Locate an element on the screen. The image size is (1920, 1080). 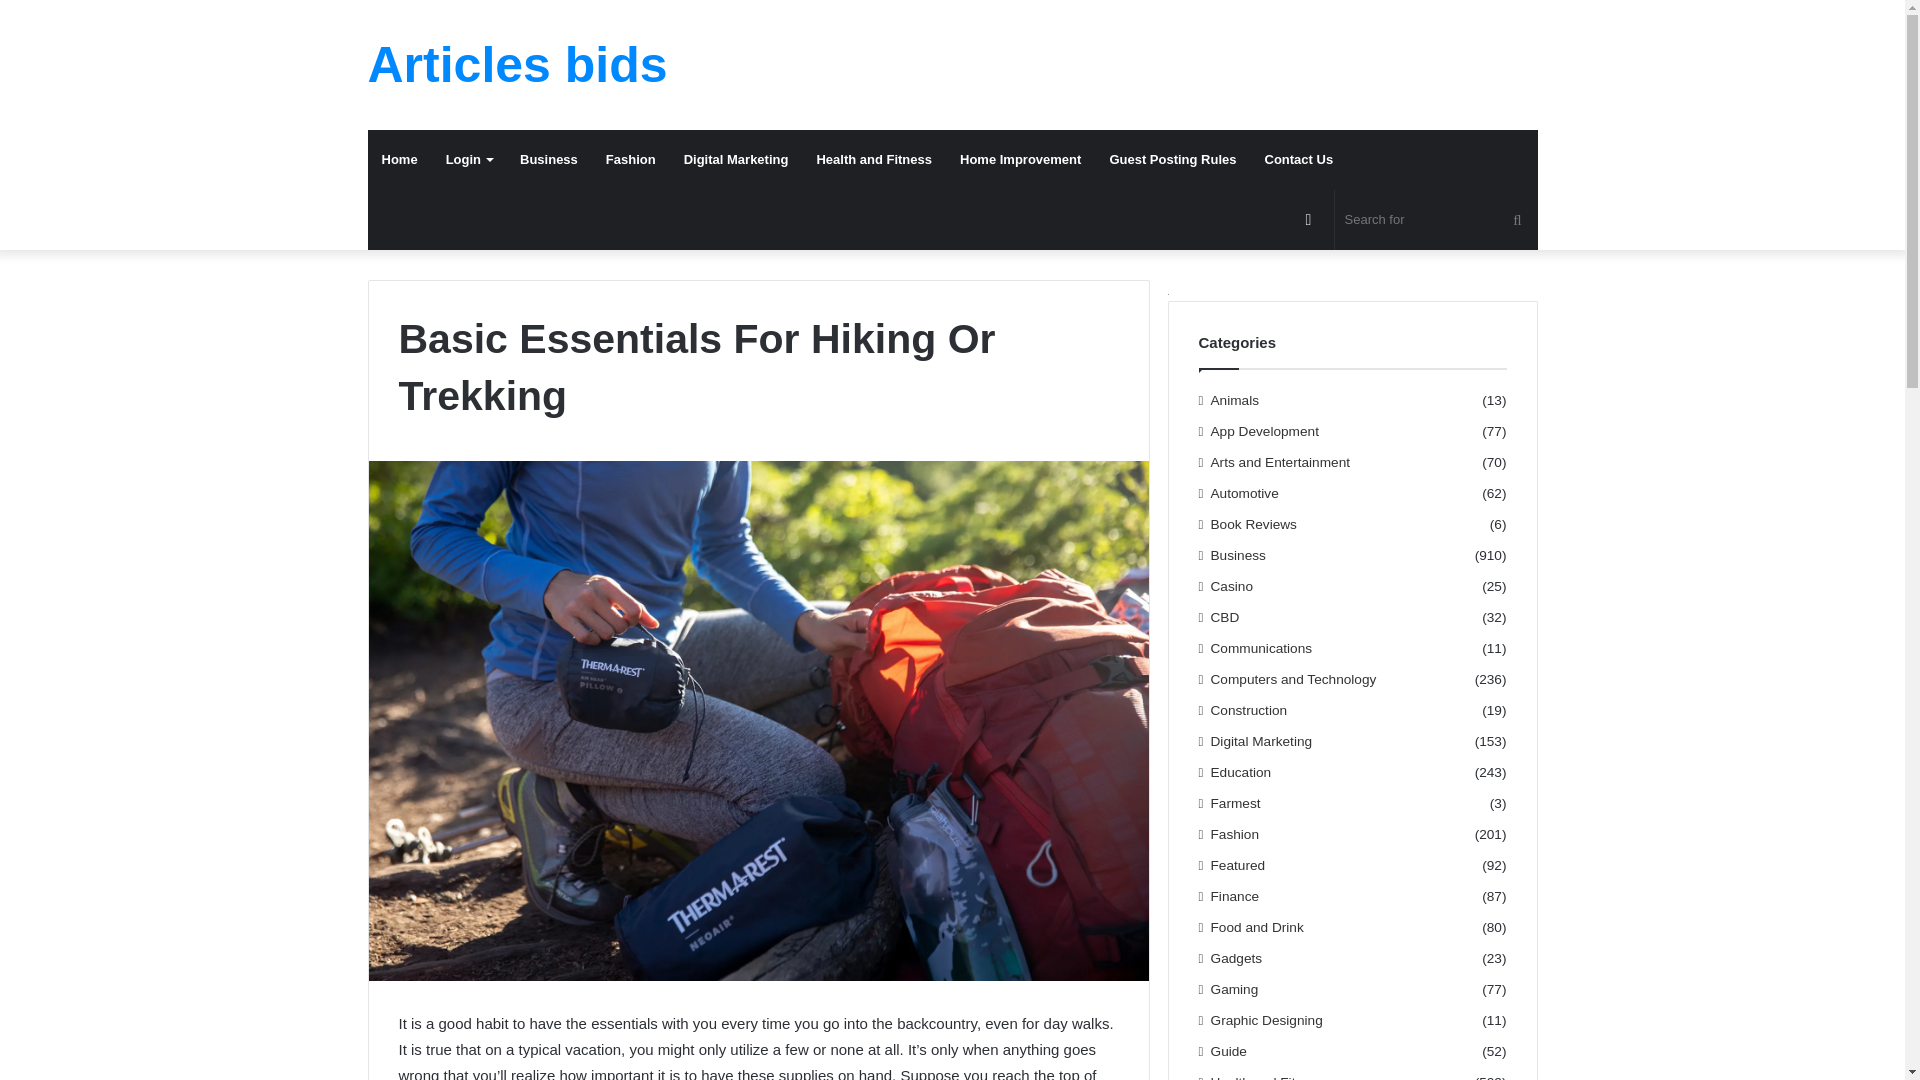
Fashion is located at coordinates (630, 160).